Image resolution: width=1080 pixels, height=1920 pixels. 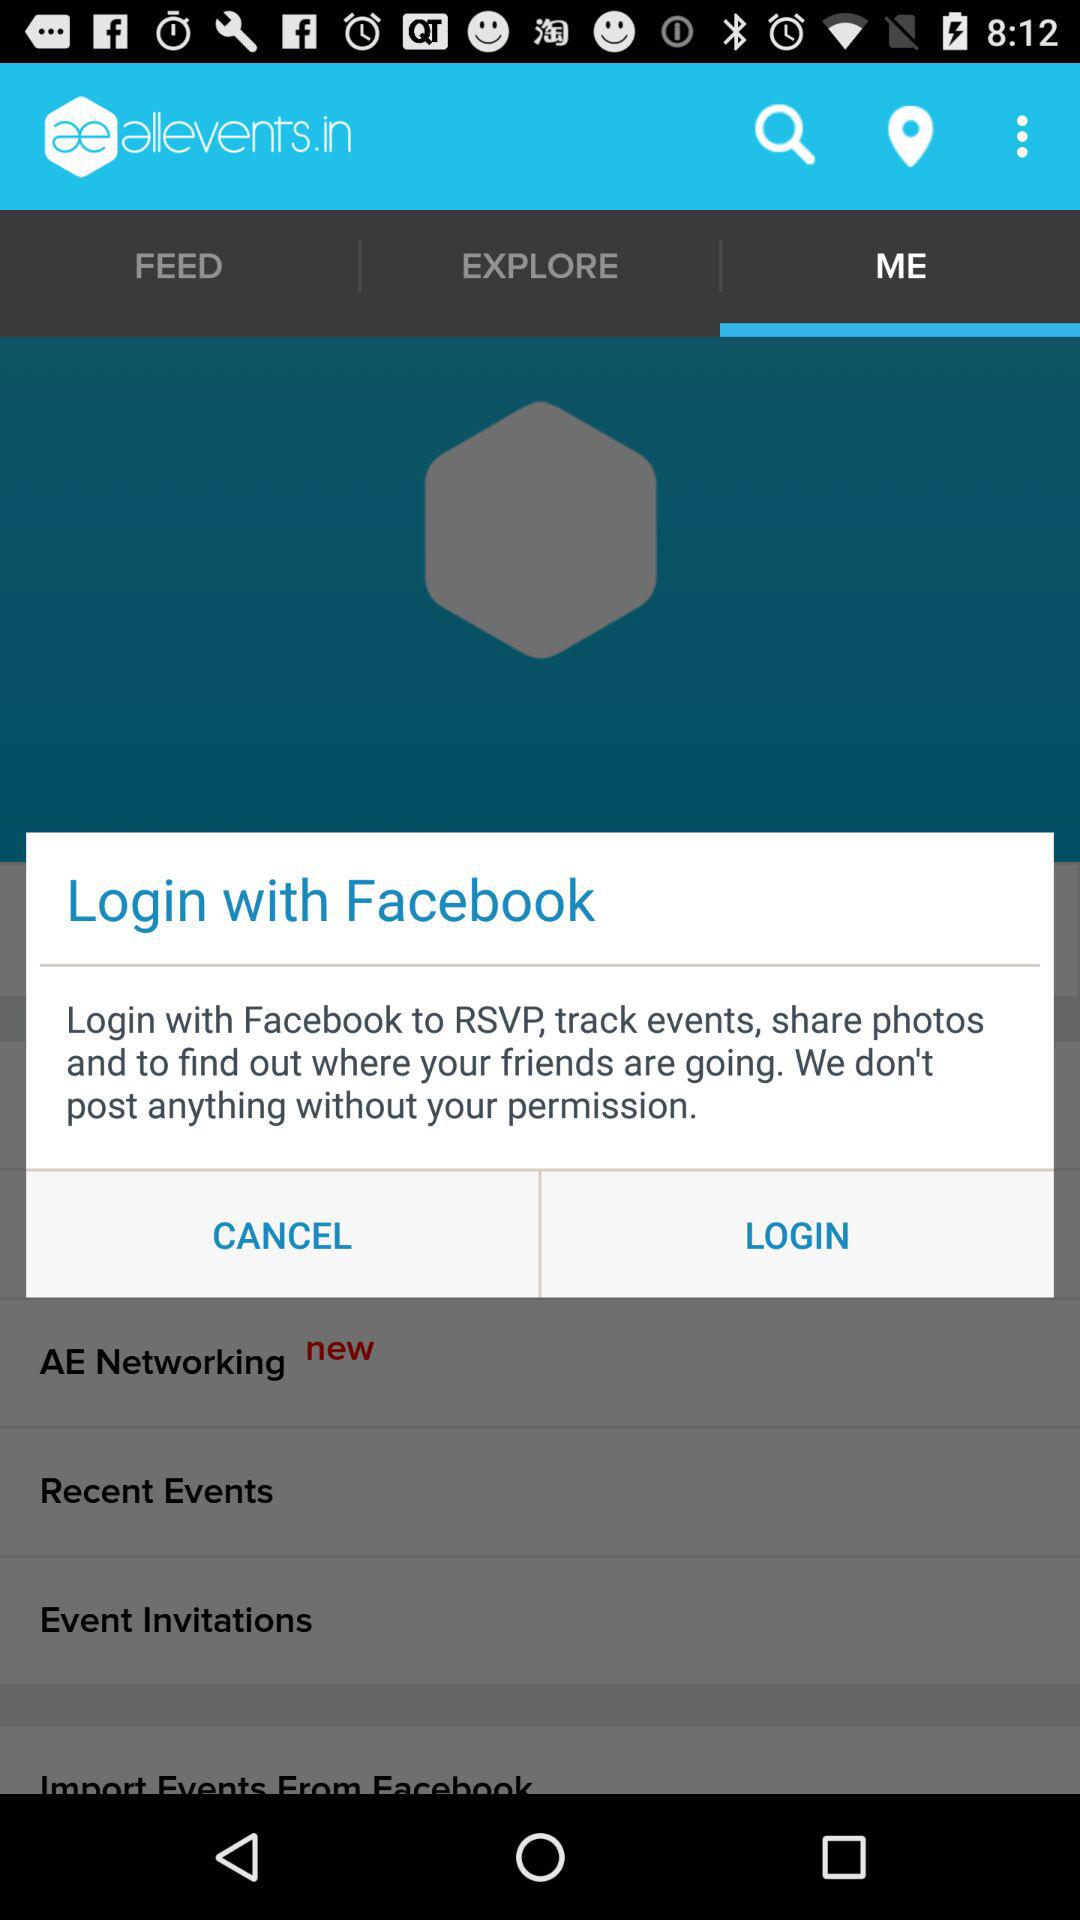 I want to click on press recent events item, so click(x=540, y=1491).